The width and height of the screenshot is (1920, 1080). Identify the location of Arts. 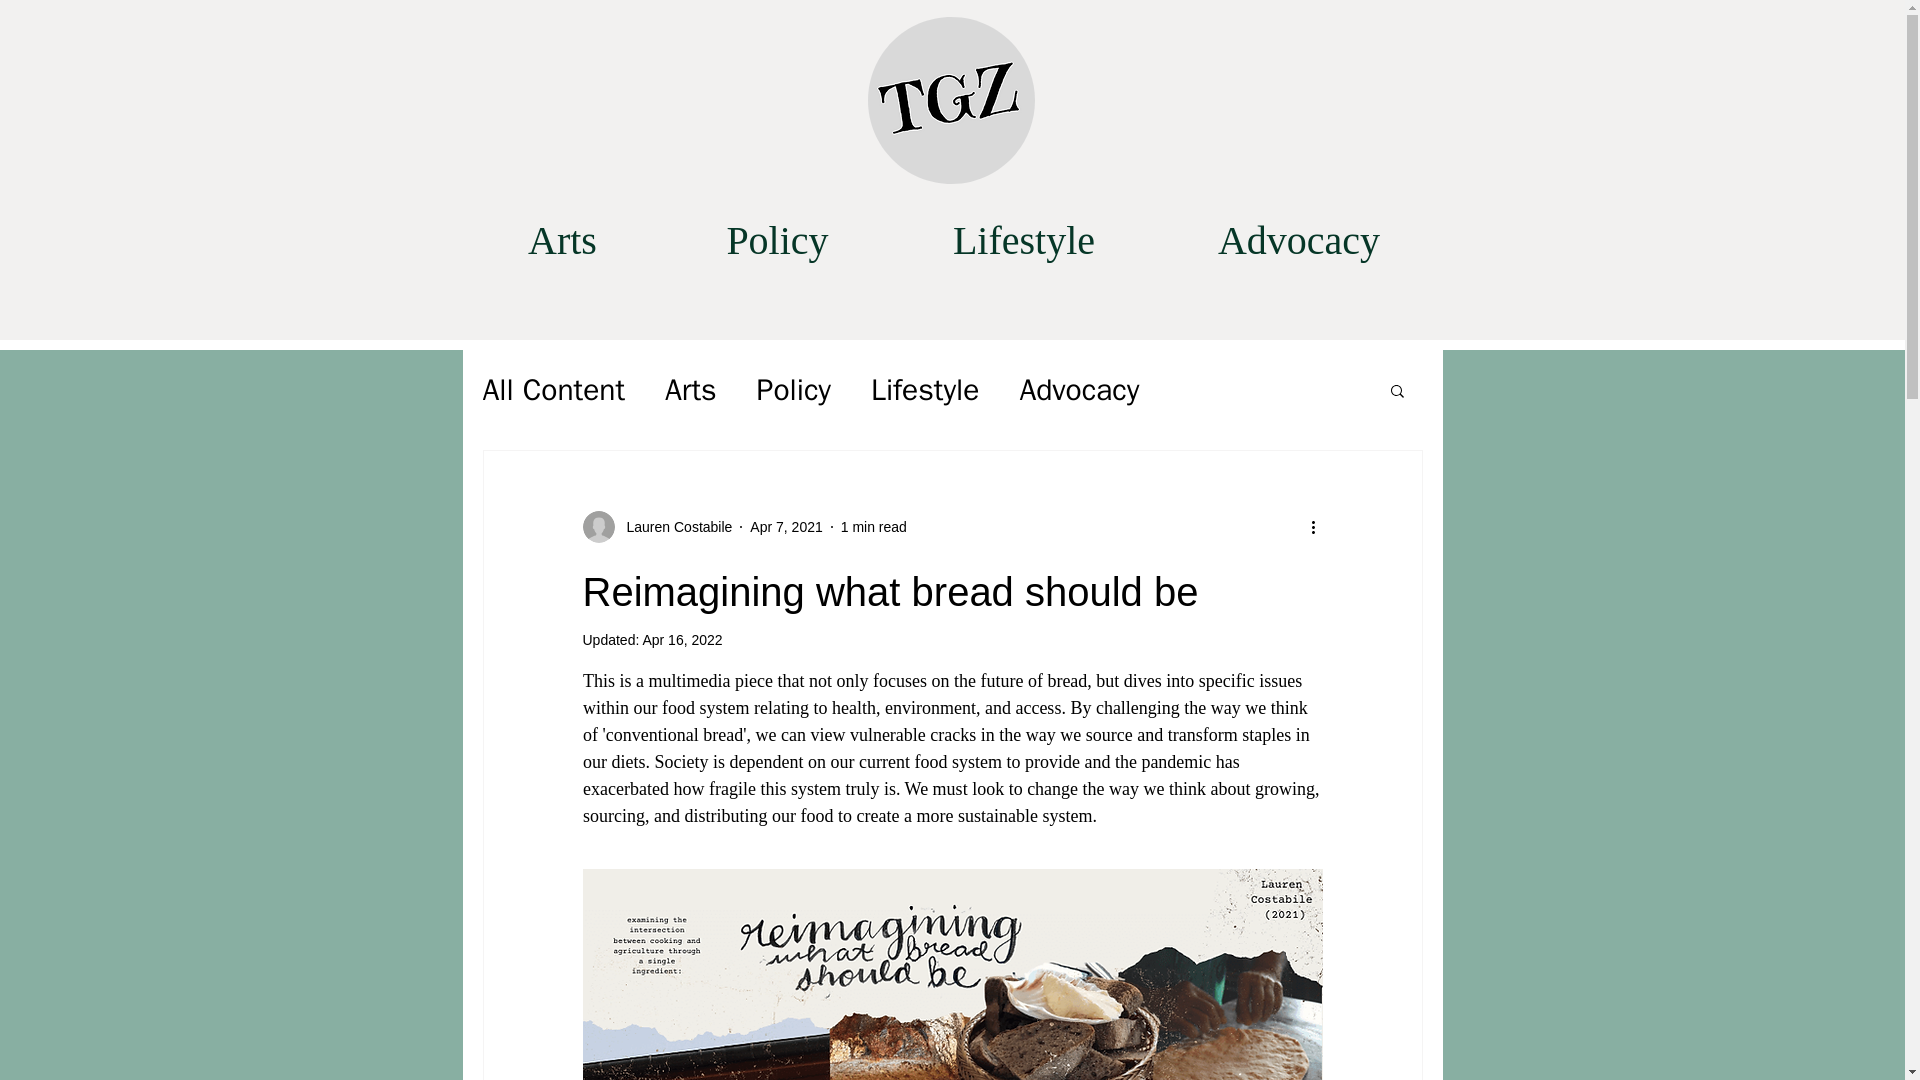
(563, 240).